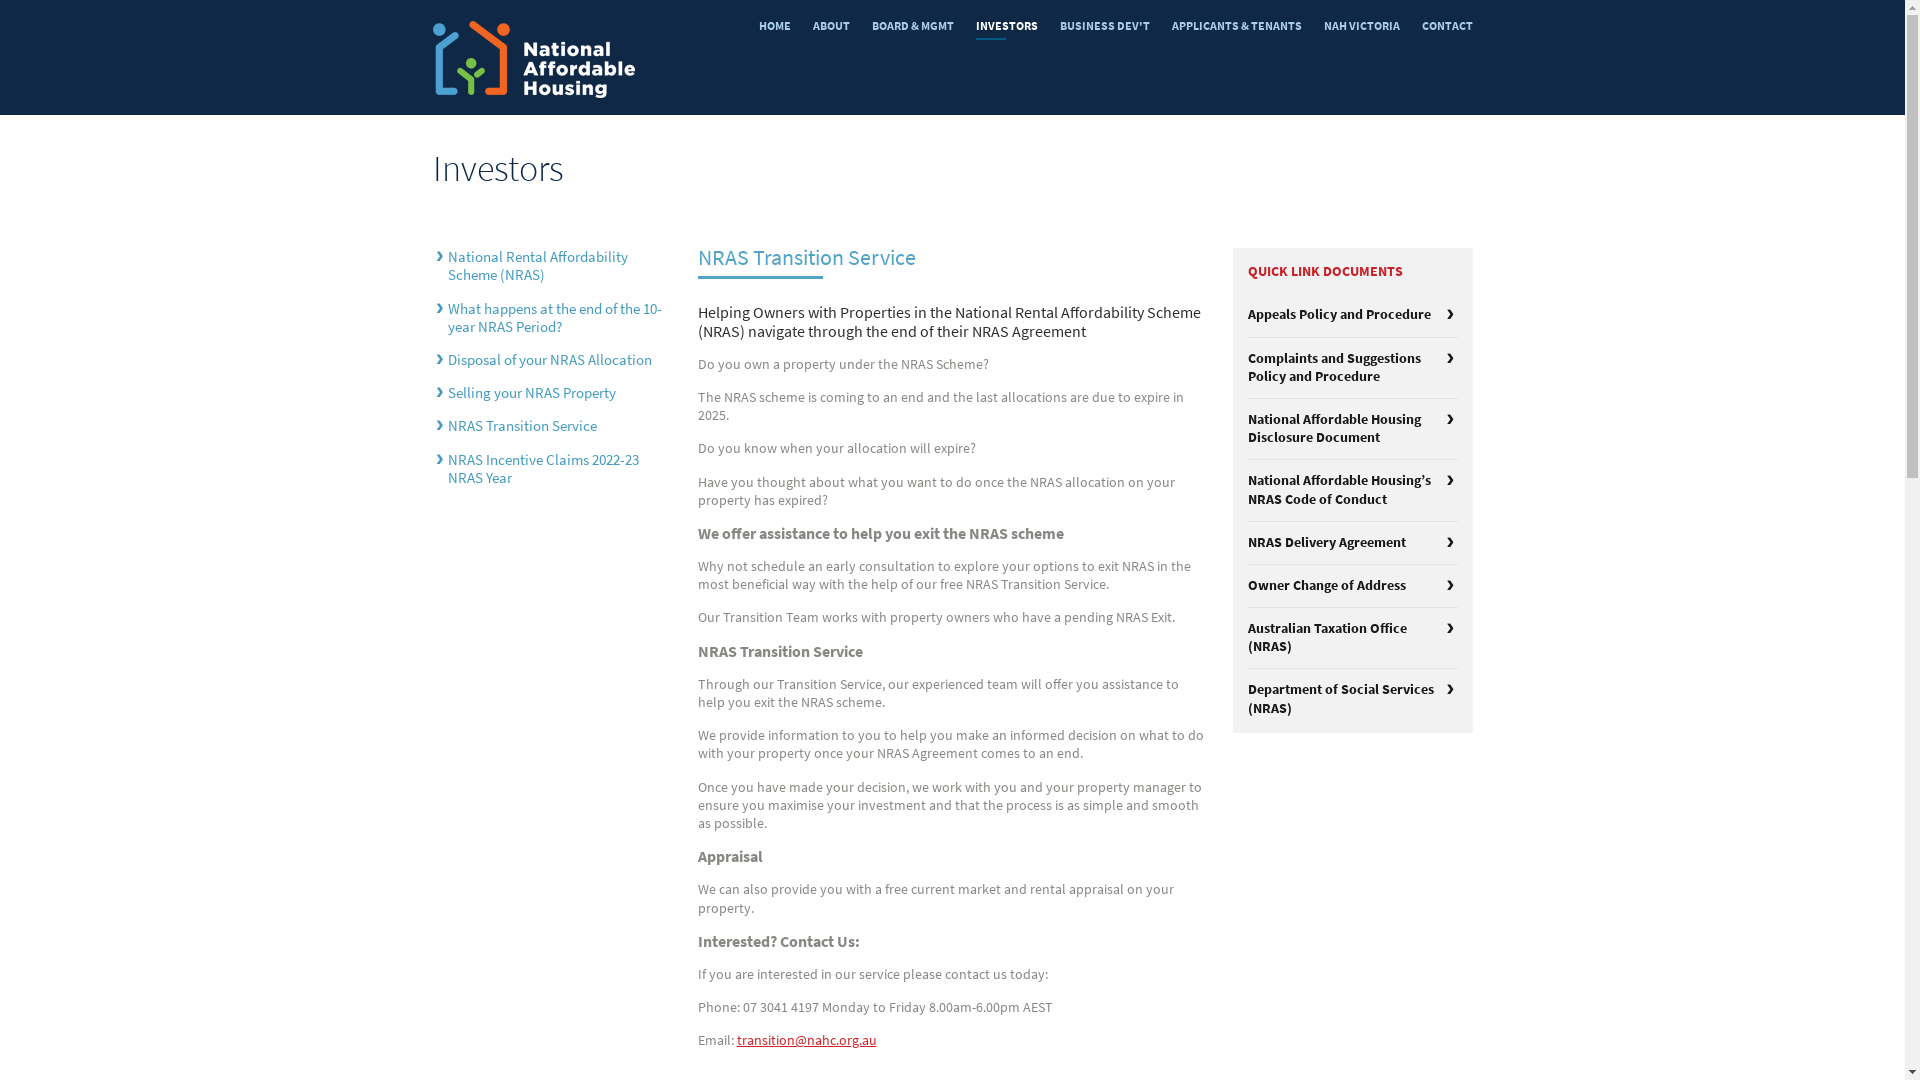  What do you see at coordinates (532, 393) in the screenshot?
I see `Selling your NRAS Property` at bounding box center [532, 393].